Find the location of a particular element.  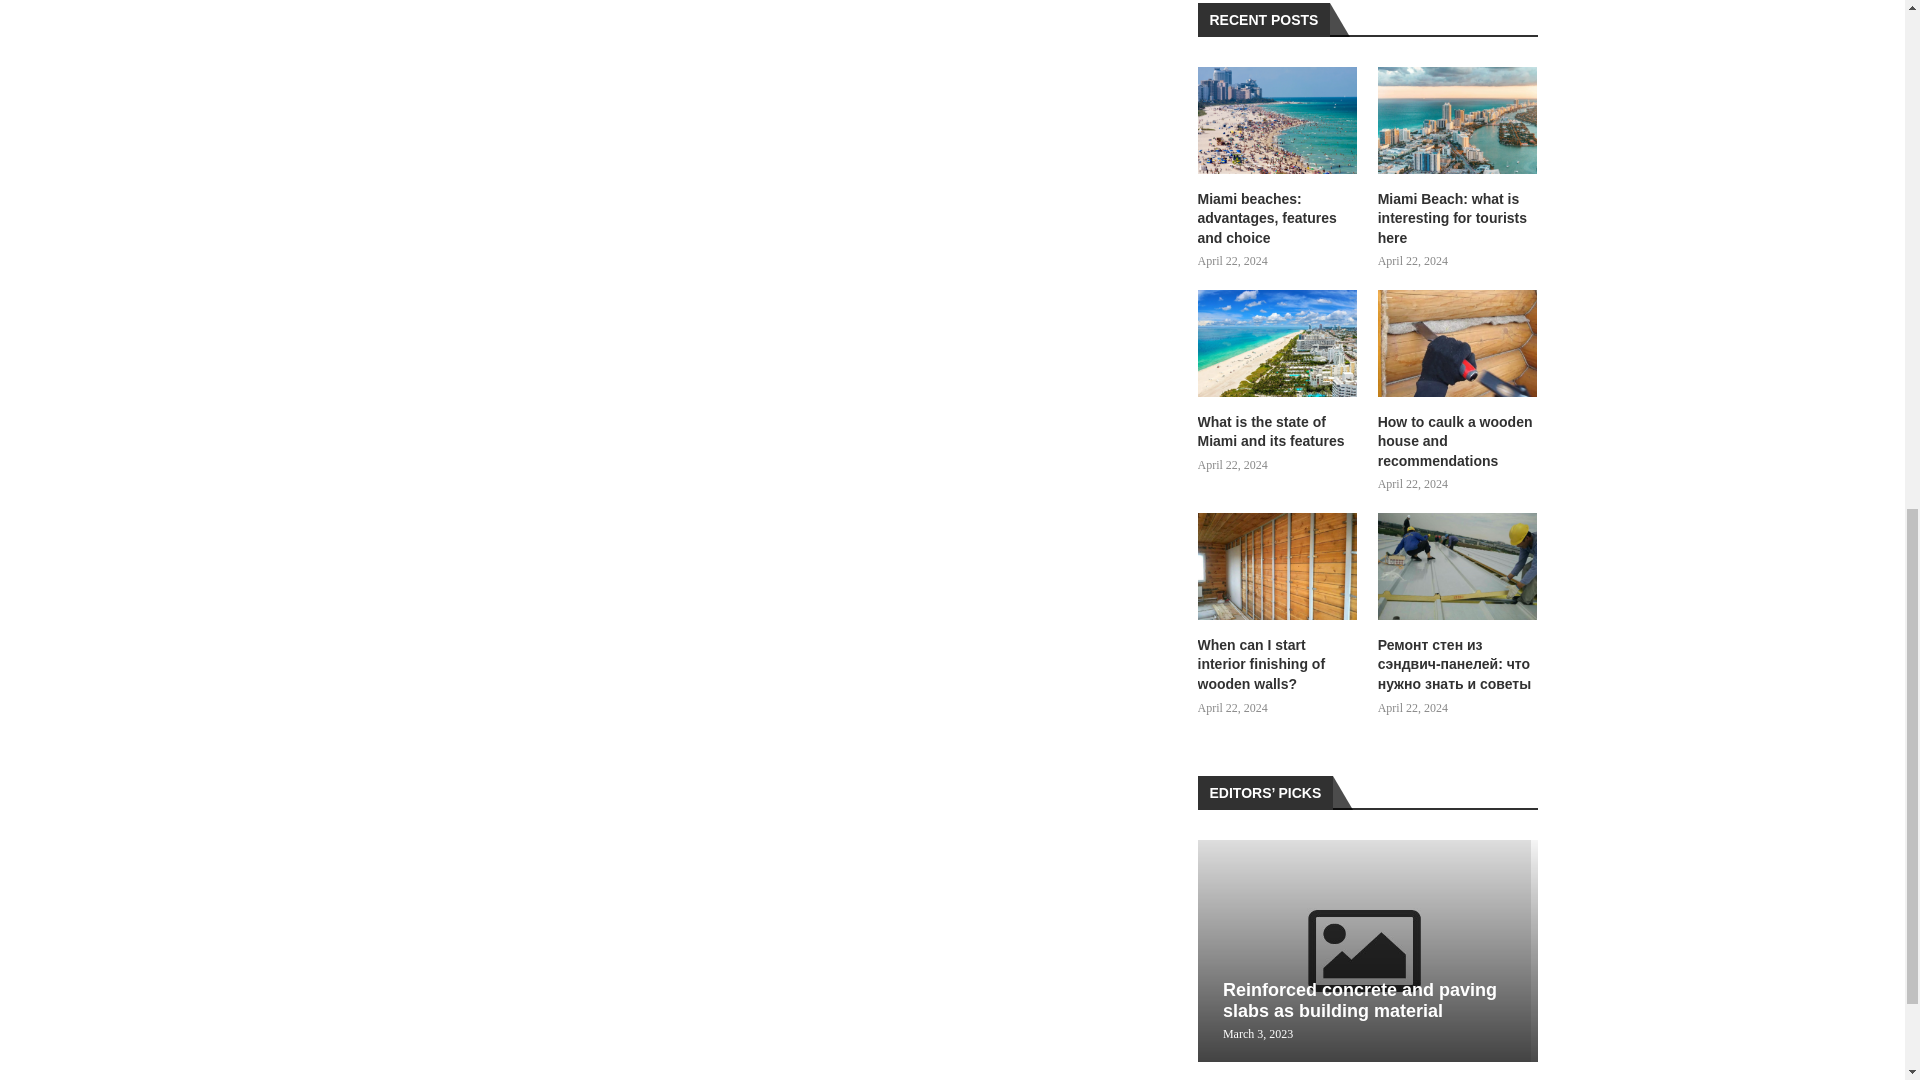

What is the state of Miami and its features is located at coordinates (1278, 344).